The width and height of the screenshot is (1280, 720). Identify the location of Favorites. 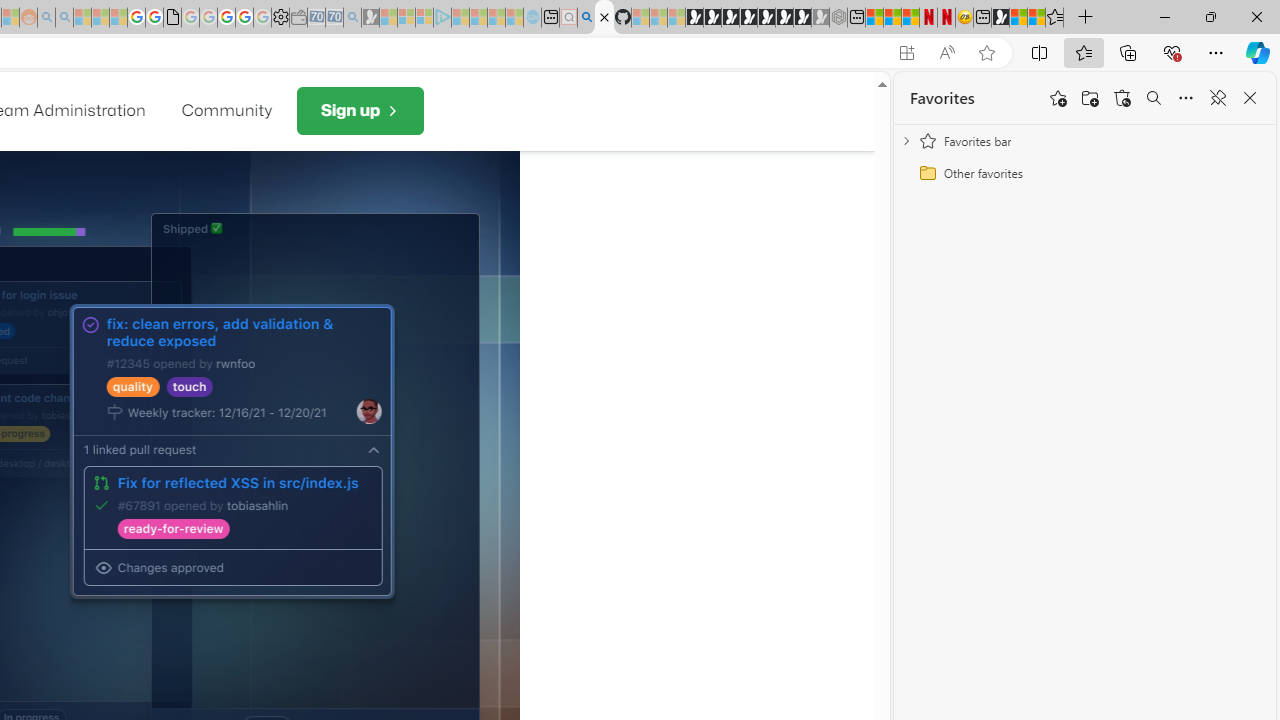
(942, 98).